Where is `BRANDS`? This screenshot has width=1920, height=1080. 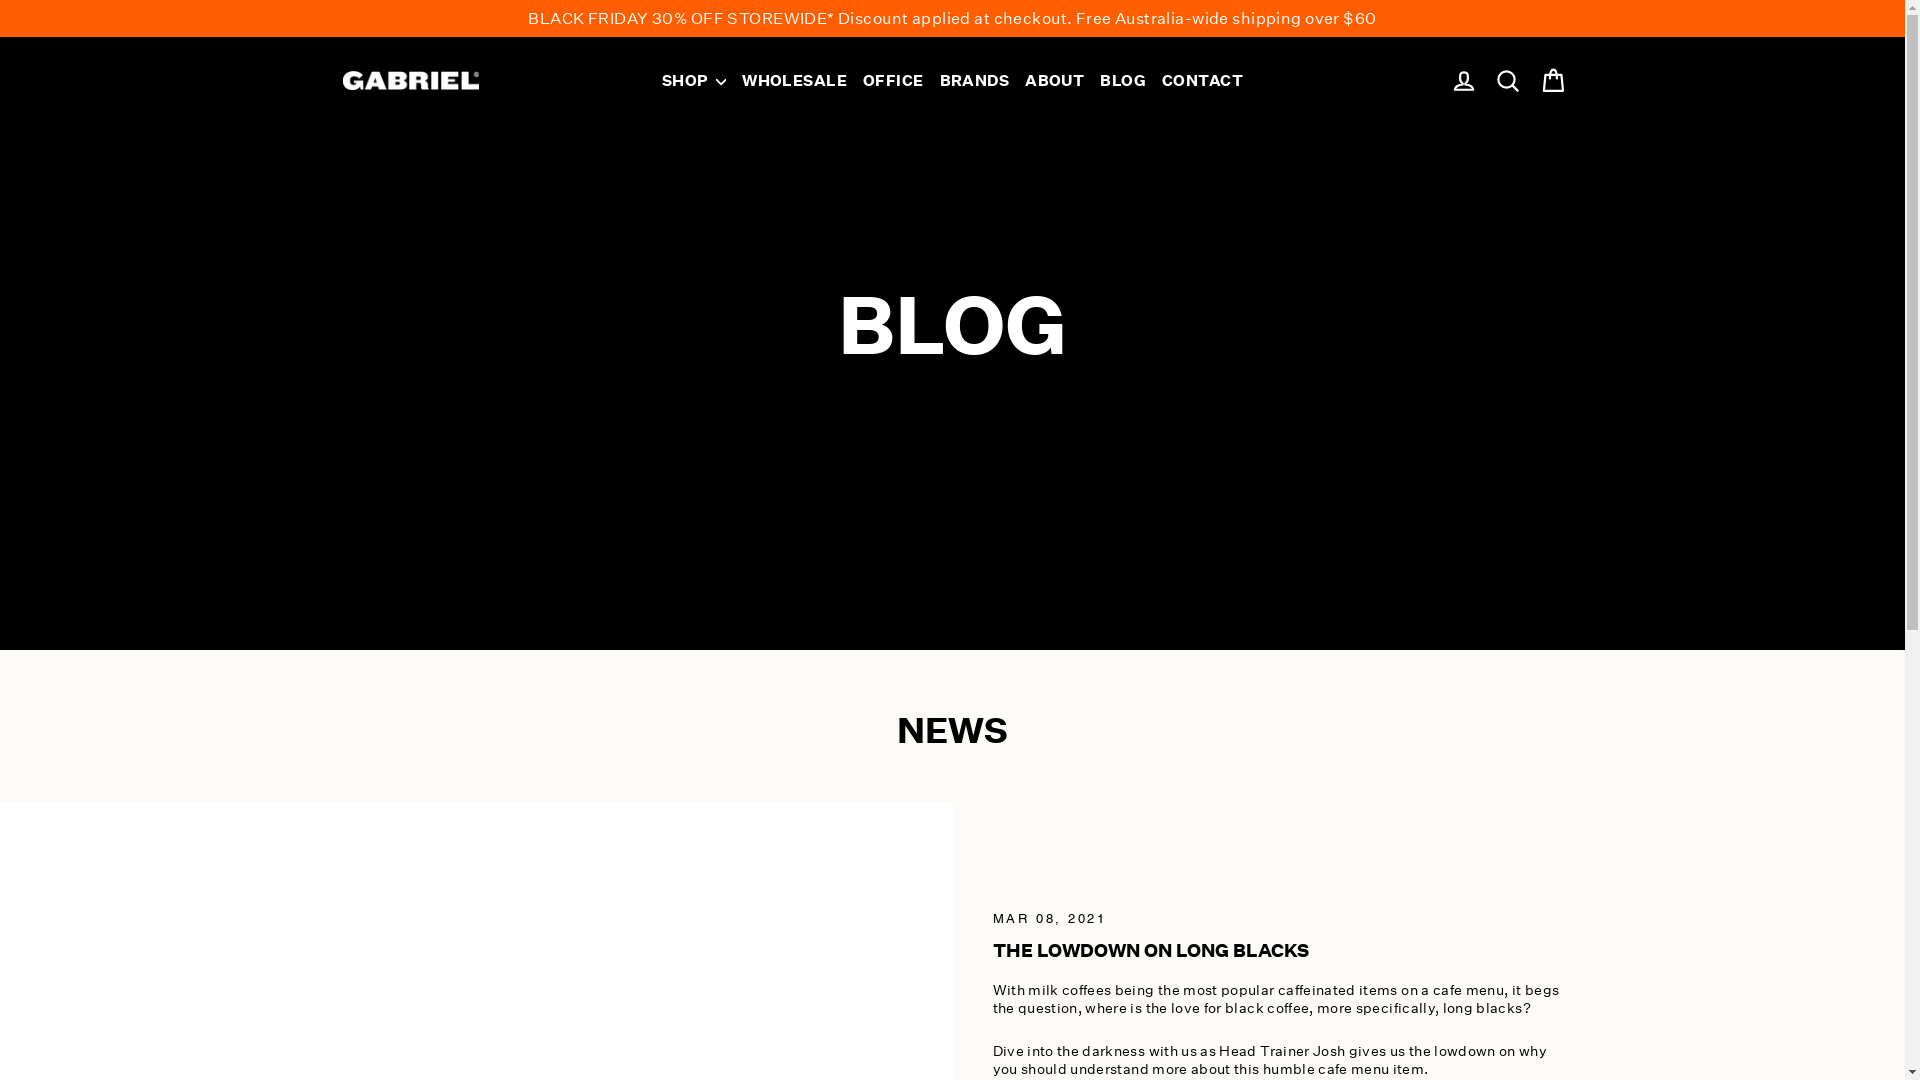 BRANDS is located at coordinates (974, 81).